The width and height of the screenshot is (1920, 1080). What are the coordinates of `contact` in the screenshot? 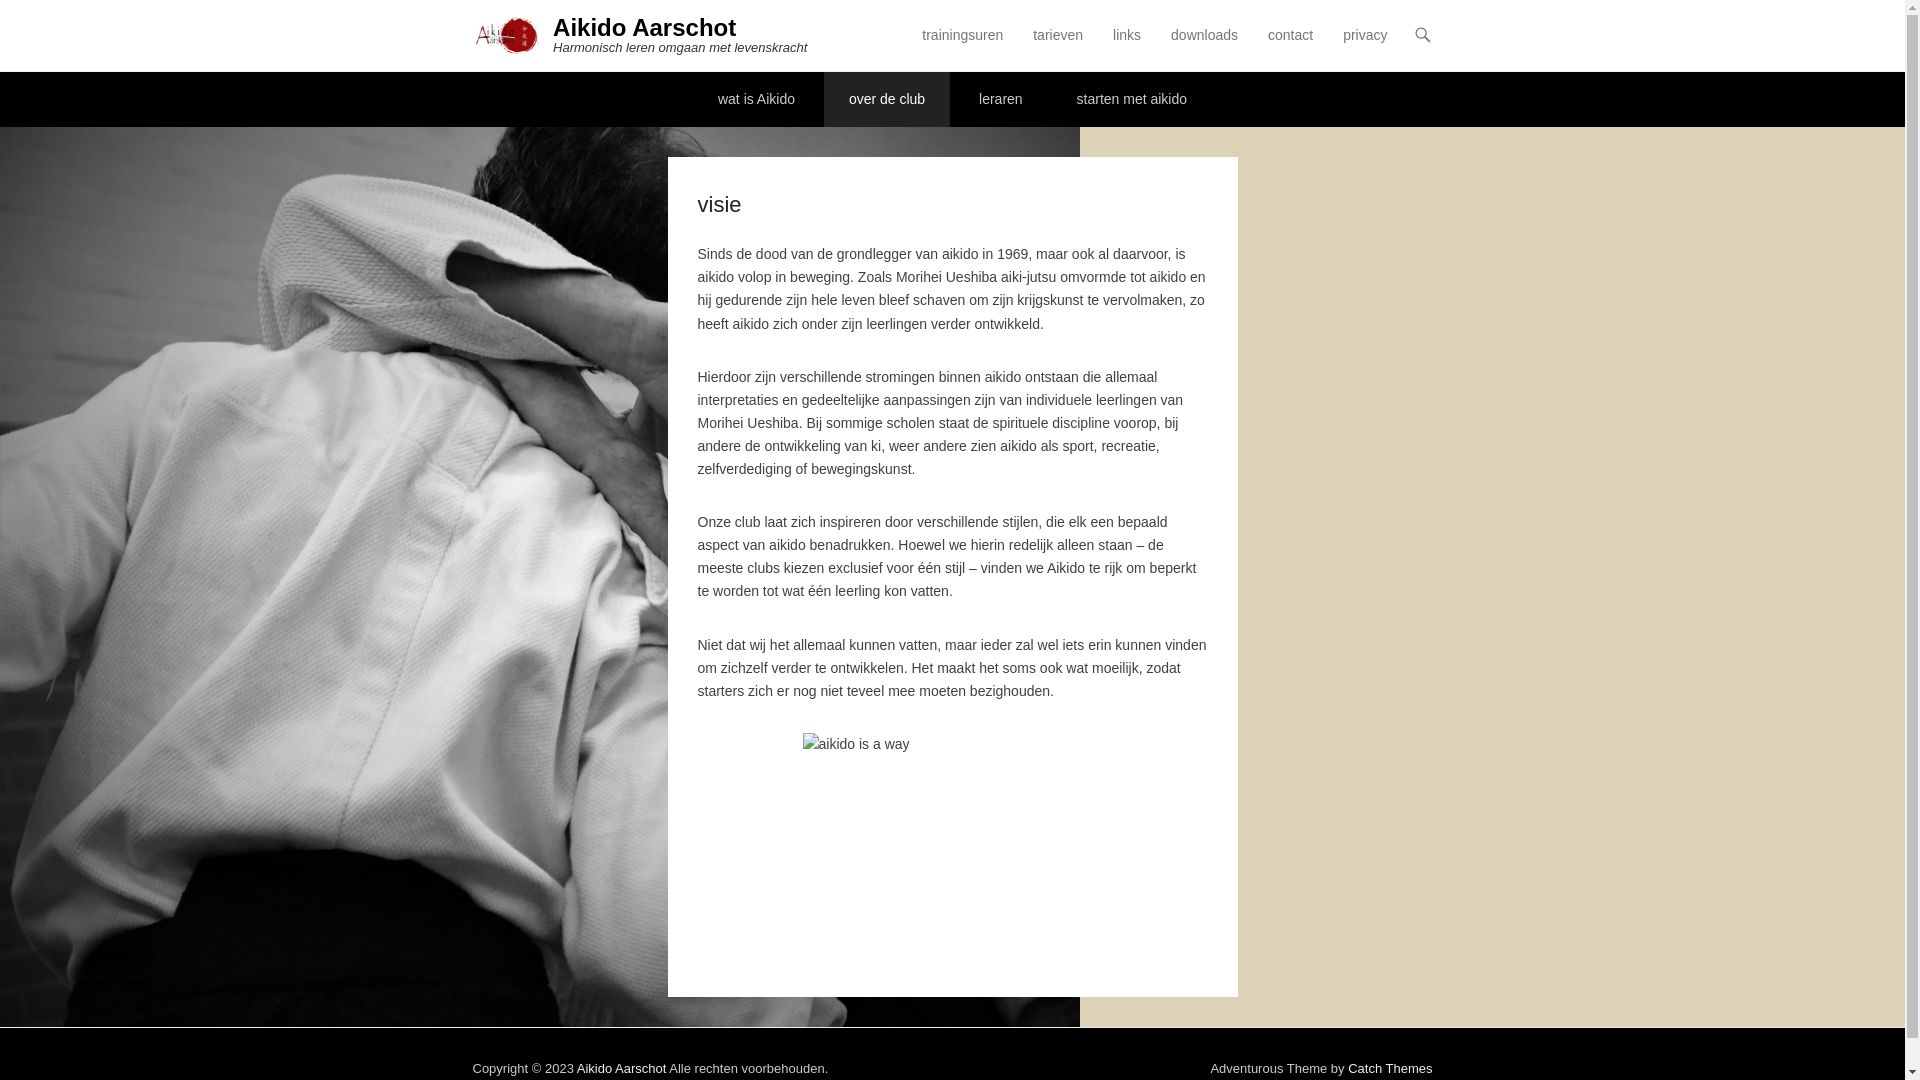 It's located at (1290, 48).